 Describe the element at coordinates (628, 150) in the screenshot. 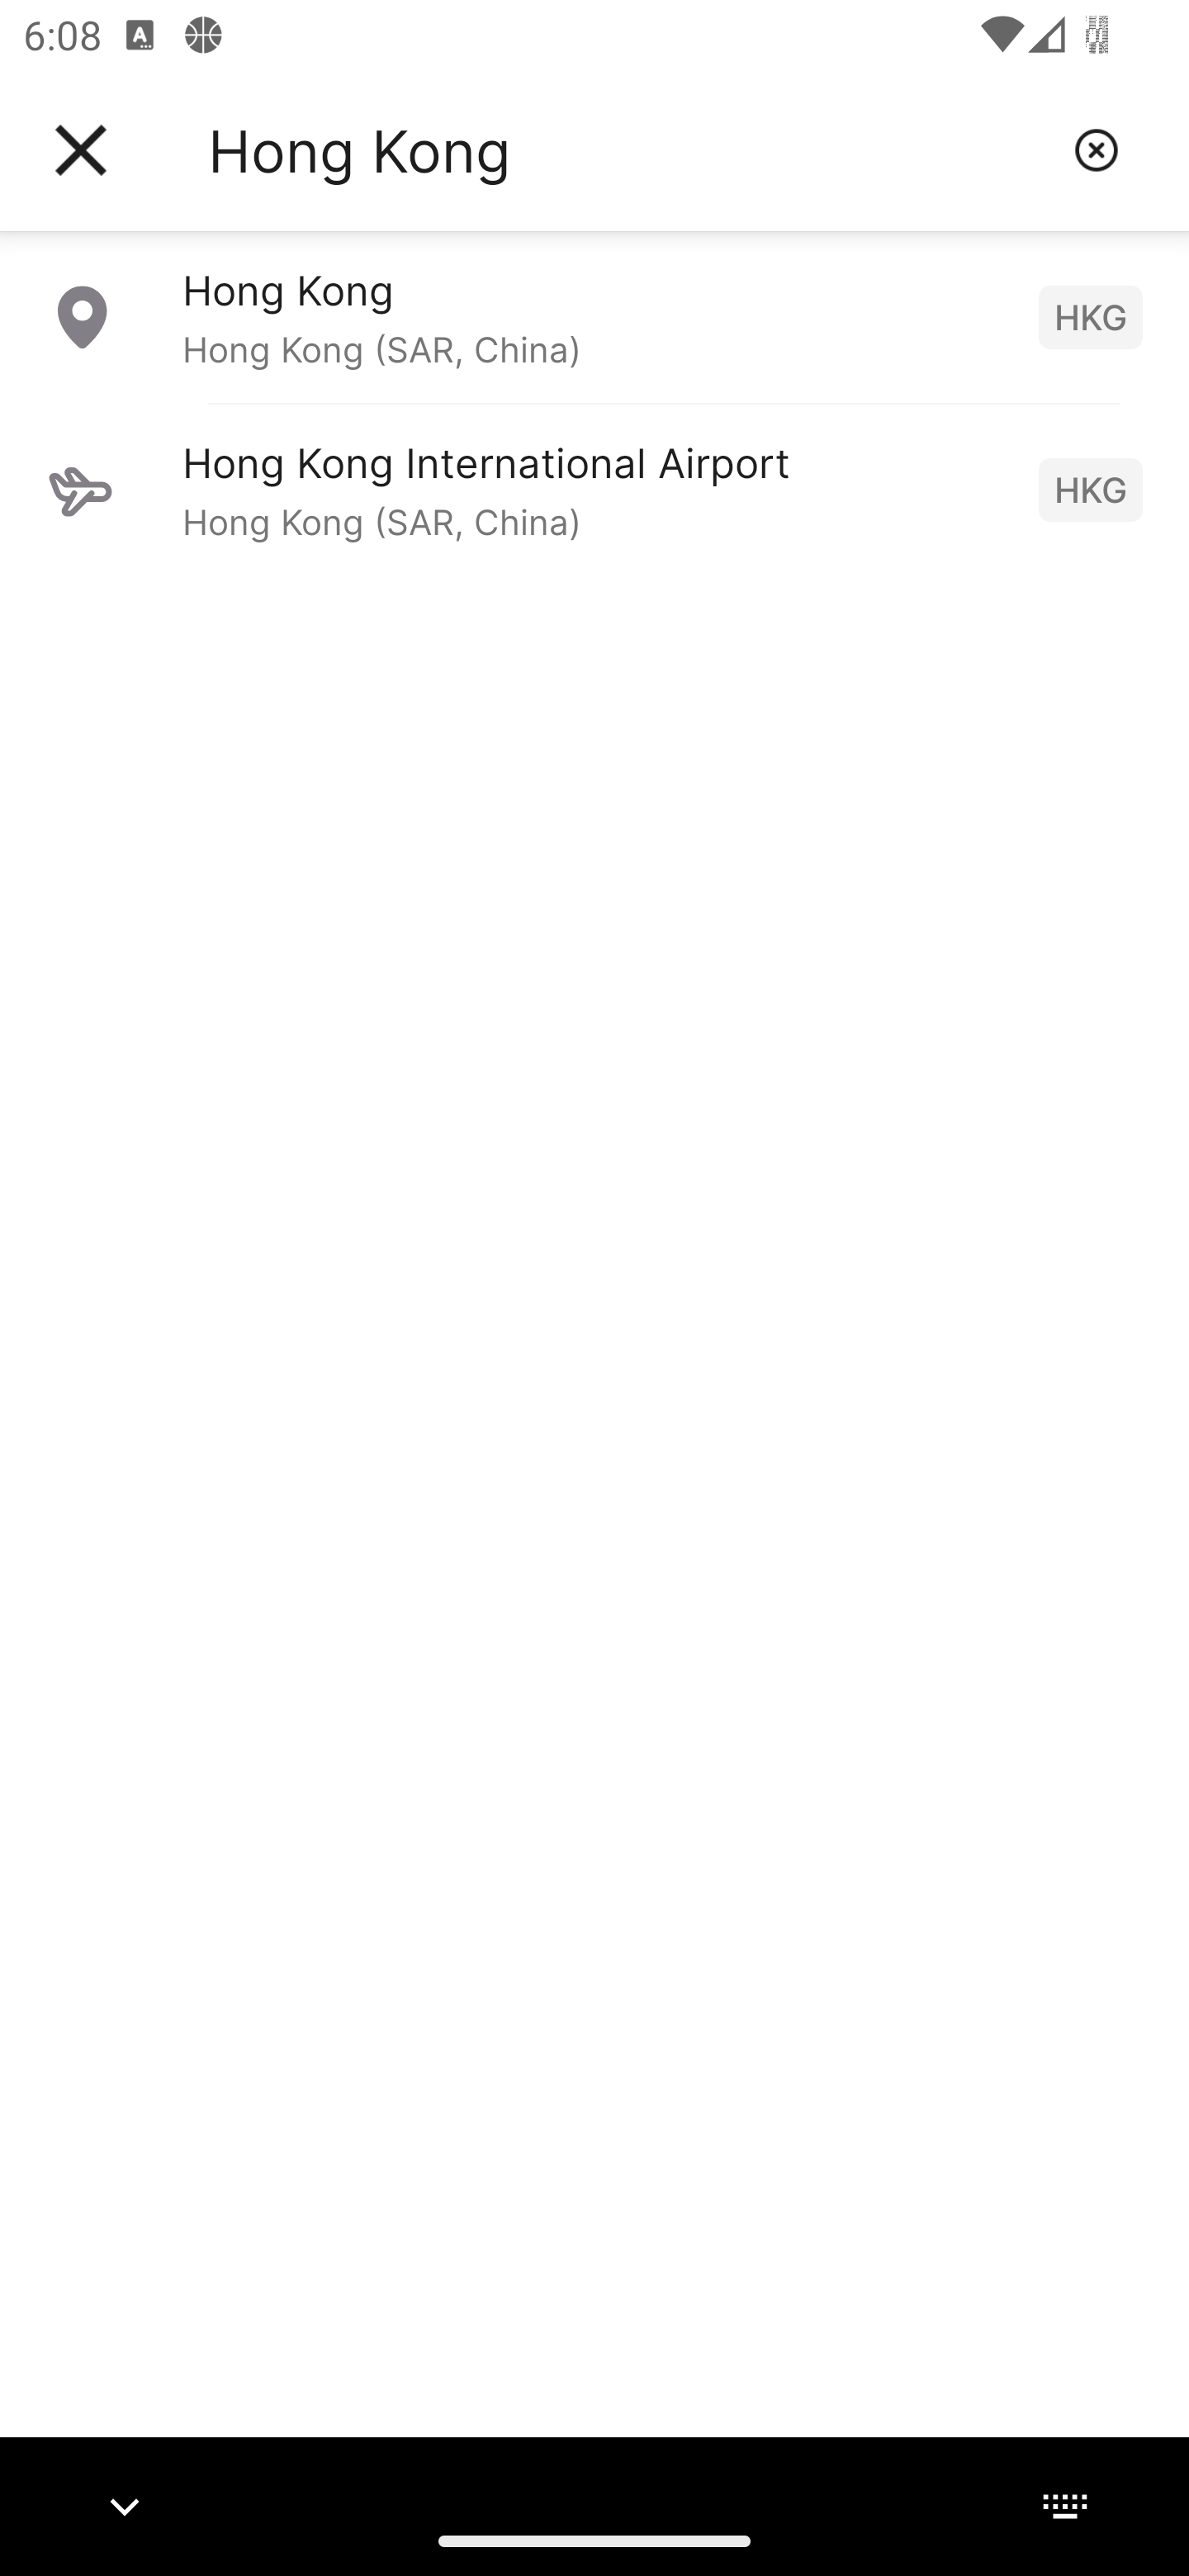

I see `Hong Kong` at that location.